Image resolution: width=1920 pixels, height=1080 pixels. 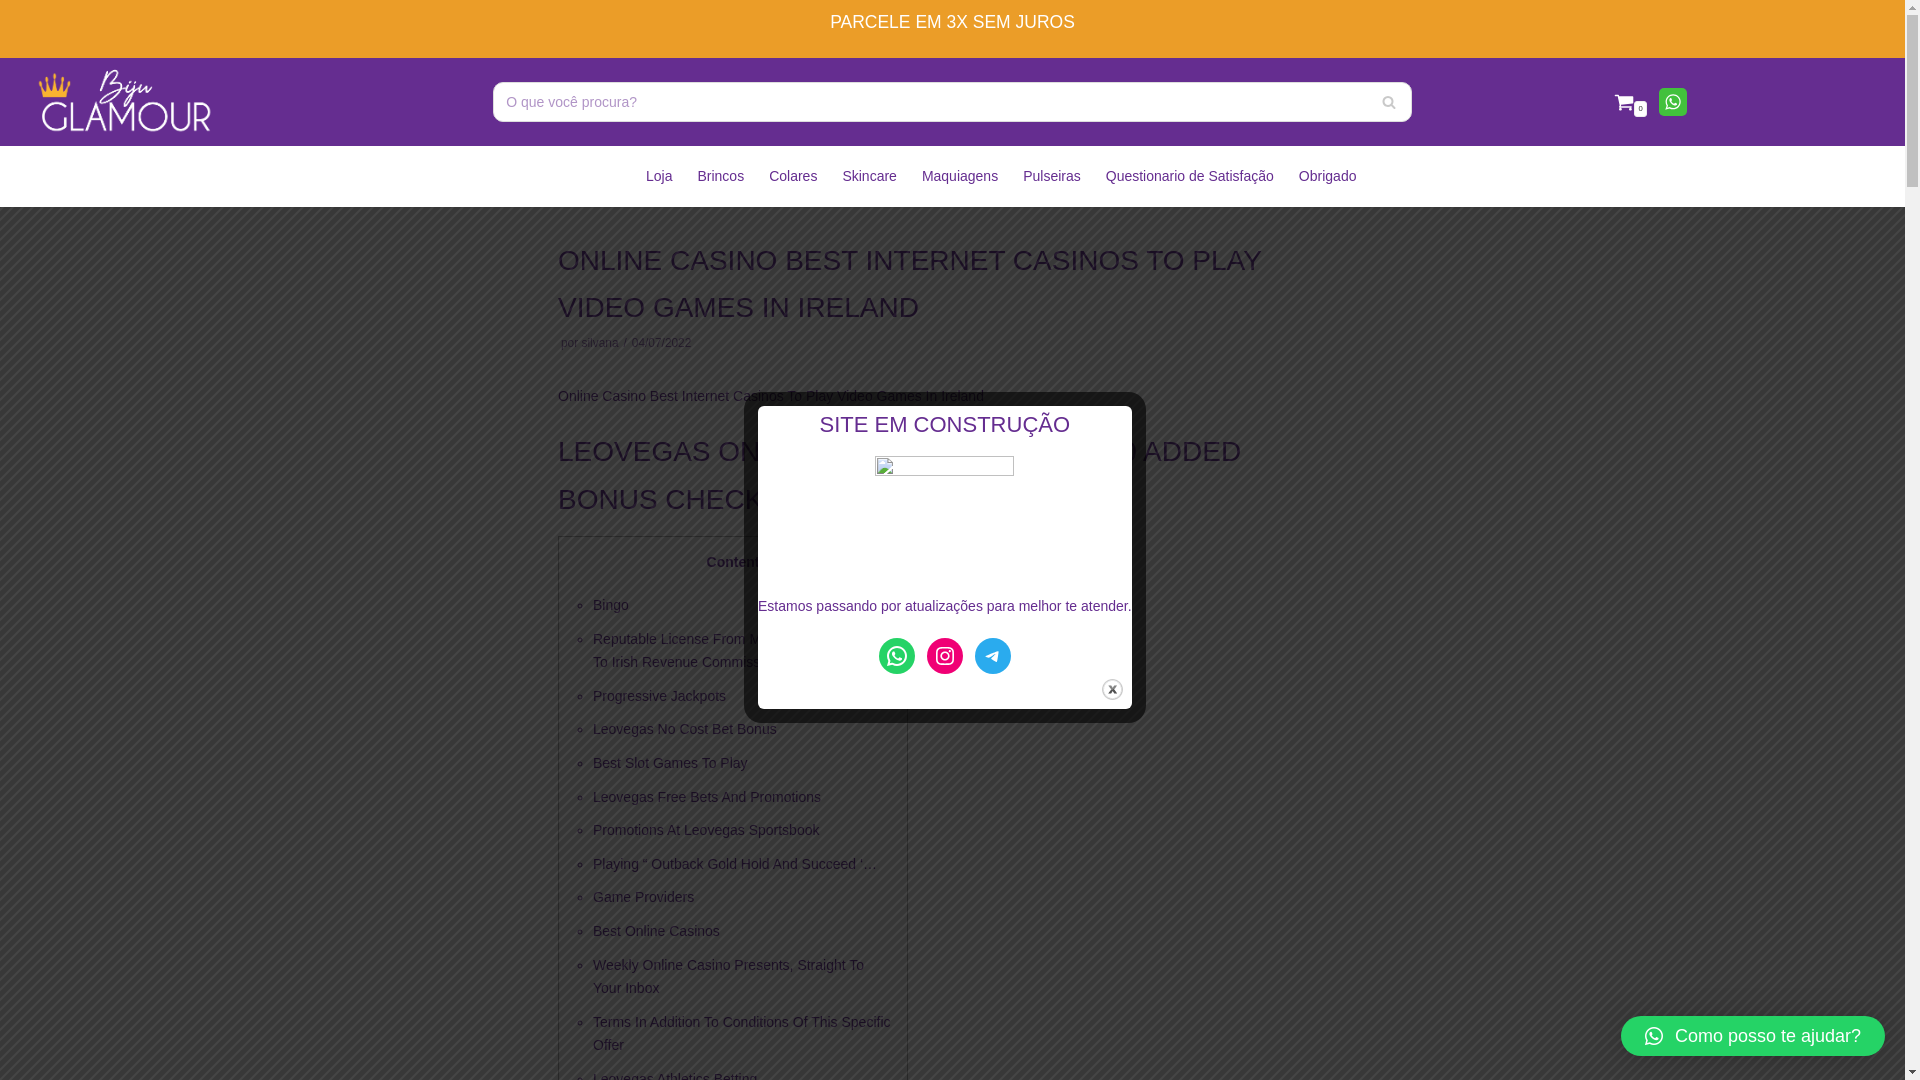 I want to click on Maquiagens, so click(x=960, y=176).